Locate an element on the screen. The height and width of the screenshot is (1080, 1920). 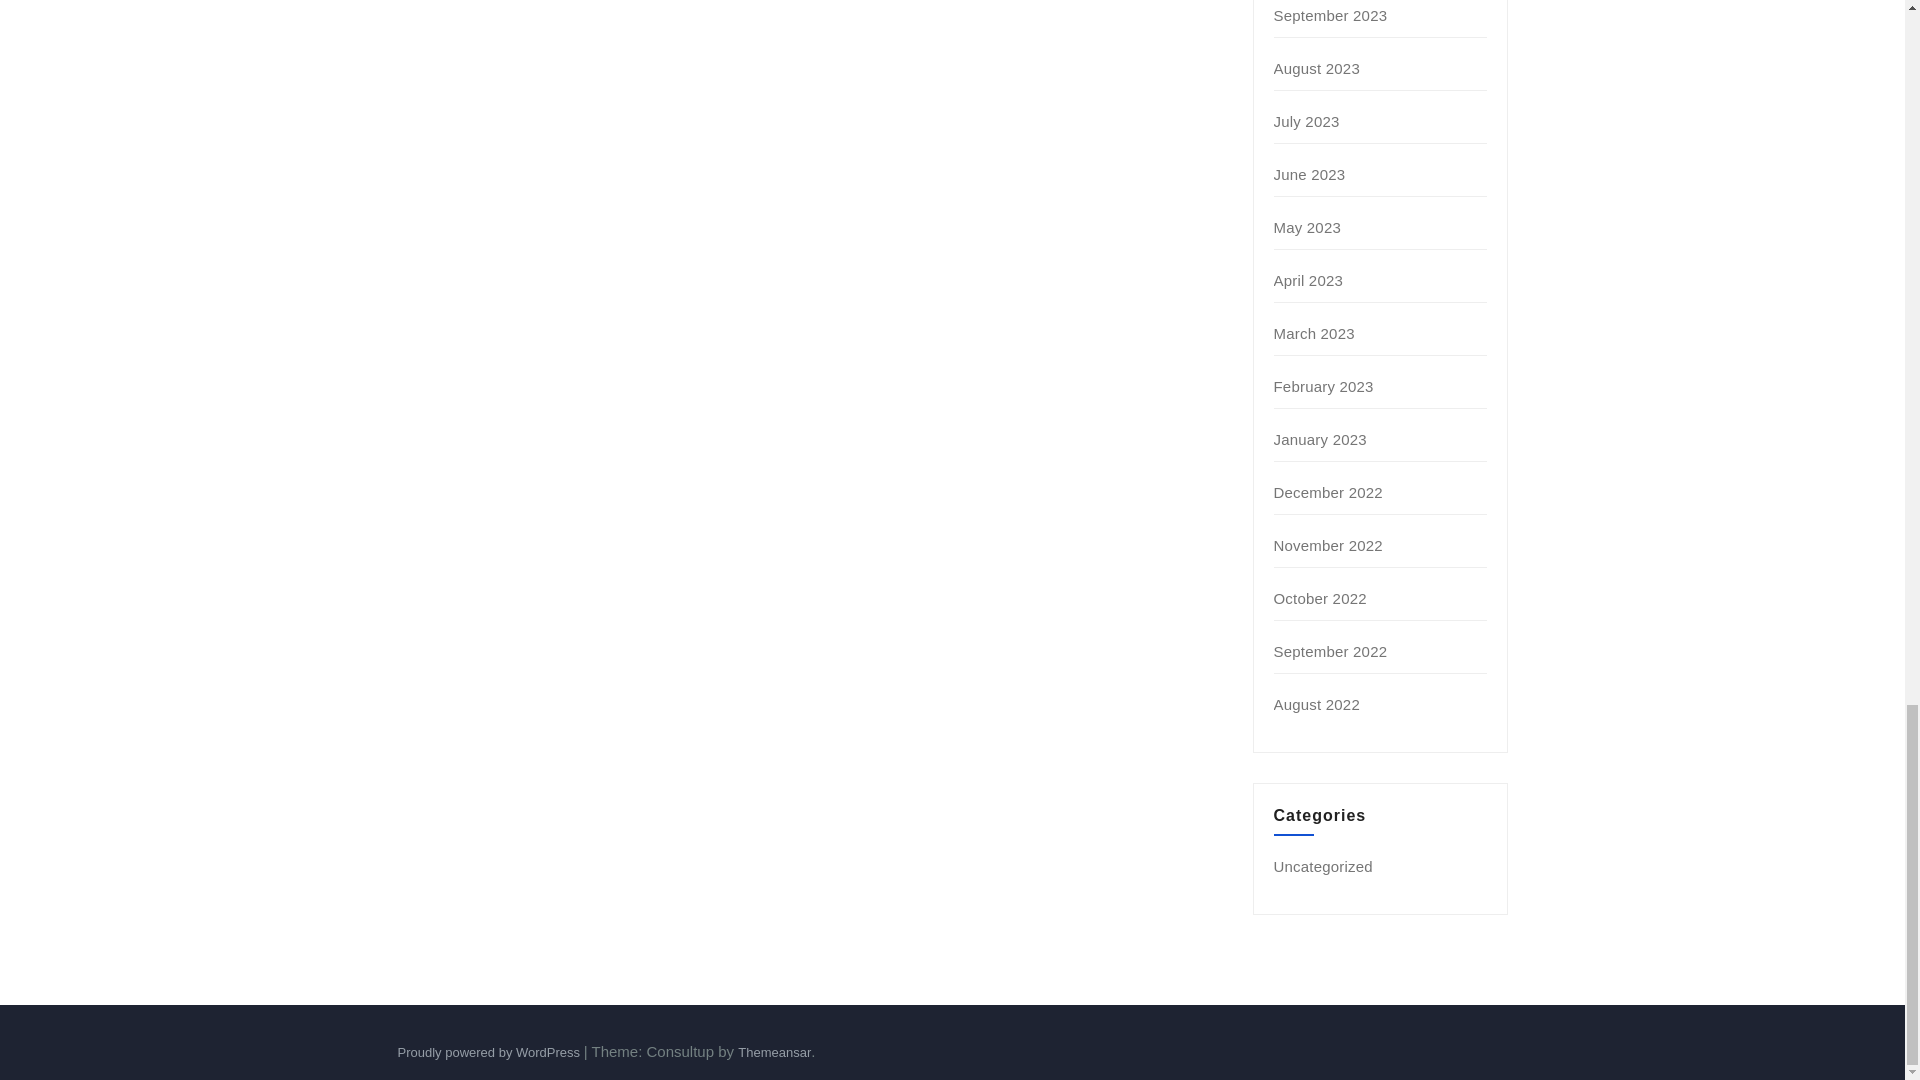
September 2023 is located at coordinates (1331, 14).